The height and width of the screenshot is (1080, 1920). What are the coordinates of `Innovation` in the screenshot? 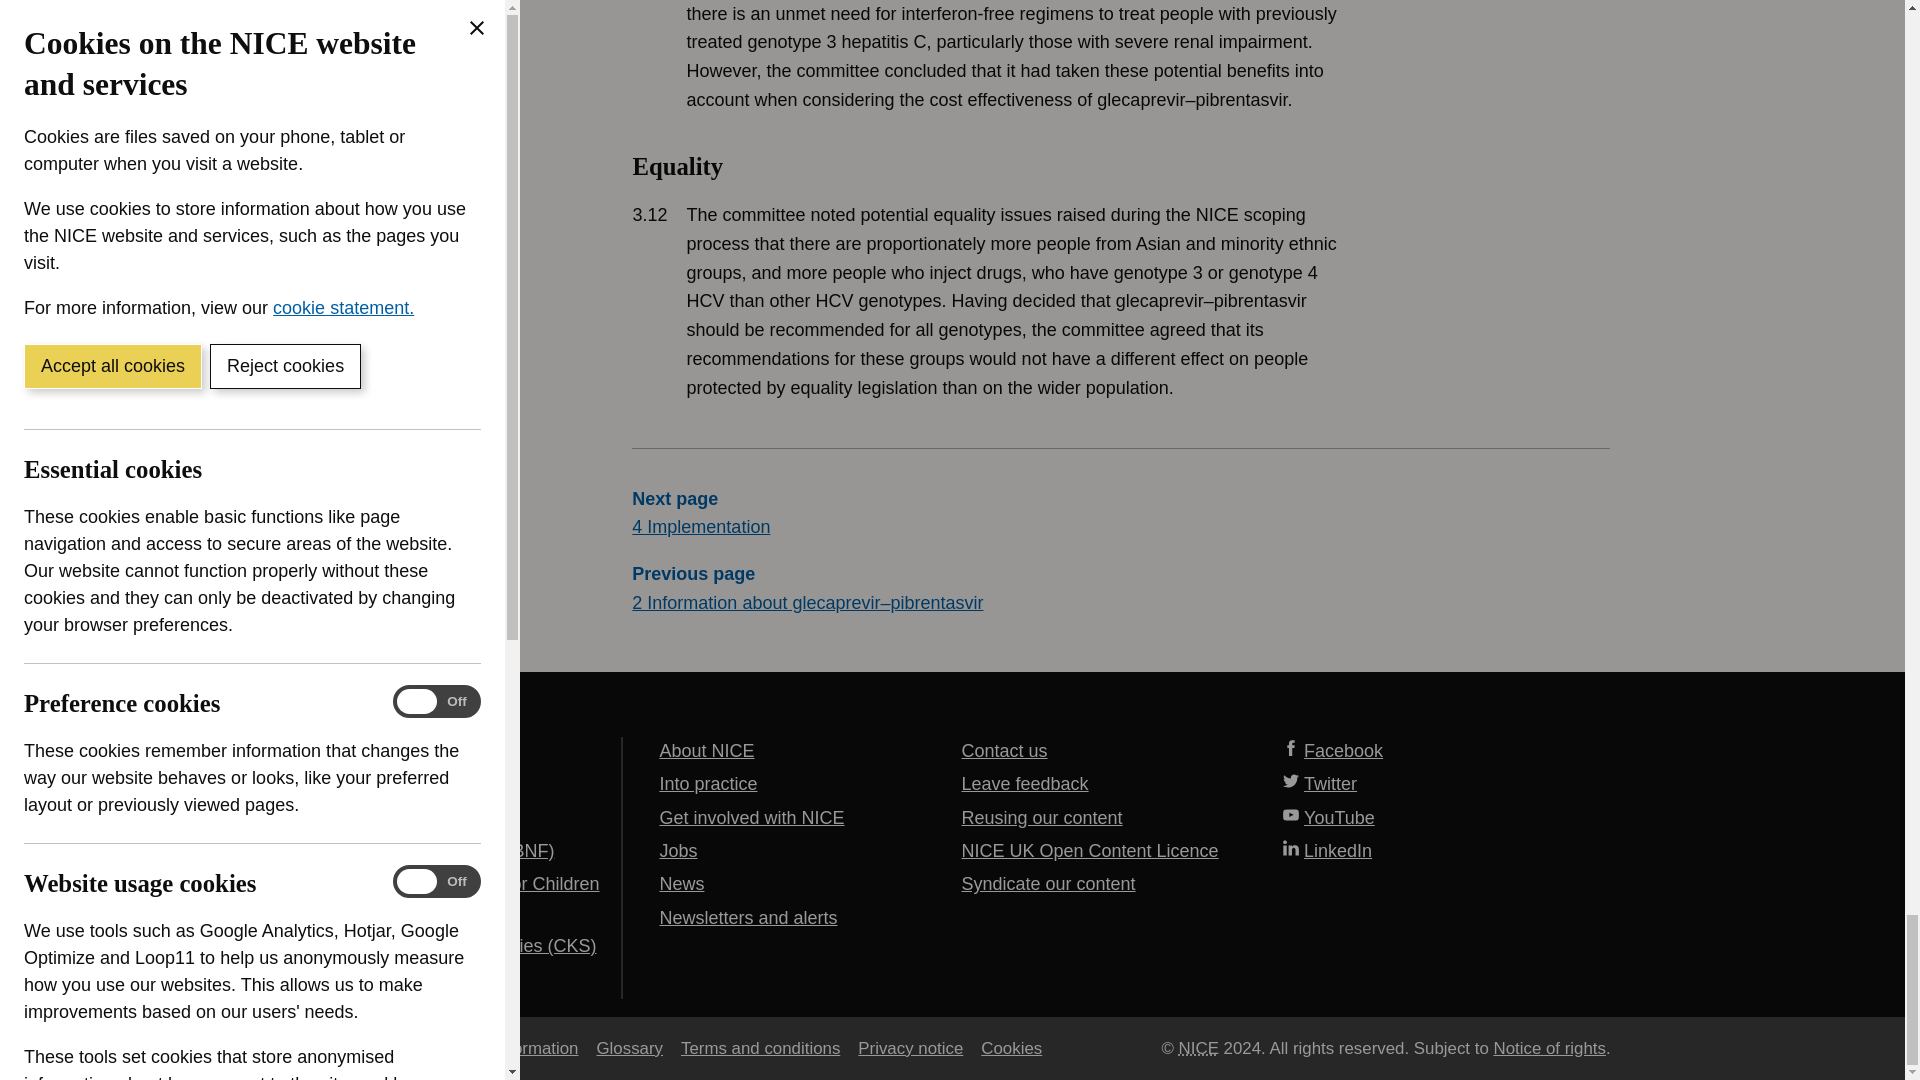 It's located at (1120, 57).